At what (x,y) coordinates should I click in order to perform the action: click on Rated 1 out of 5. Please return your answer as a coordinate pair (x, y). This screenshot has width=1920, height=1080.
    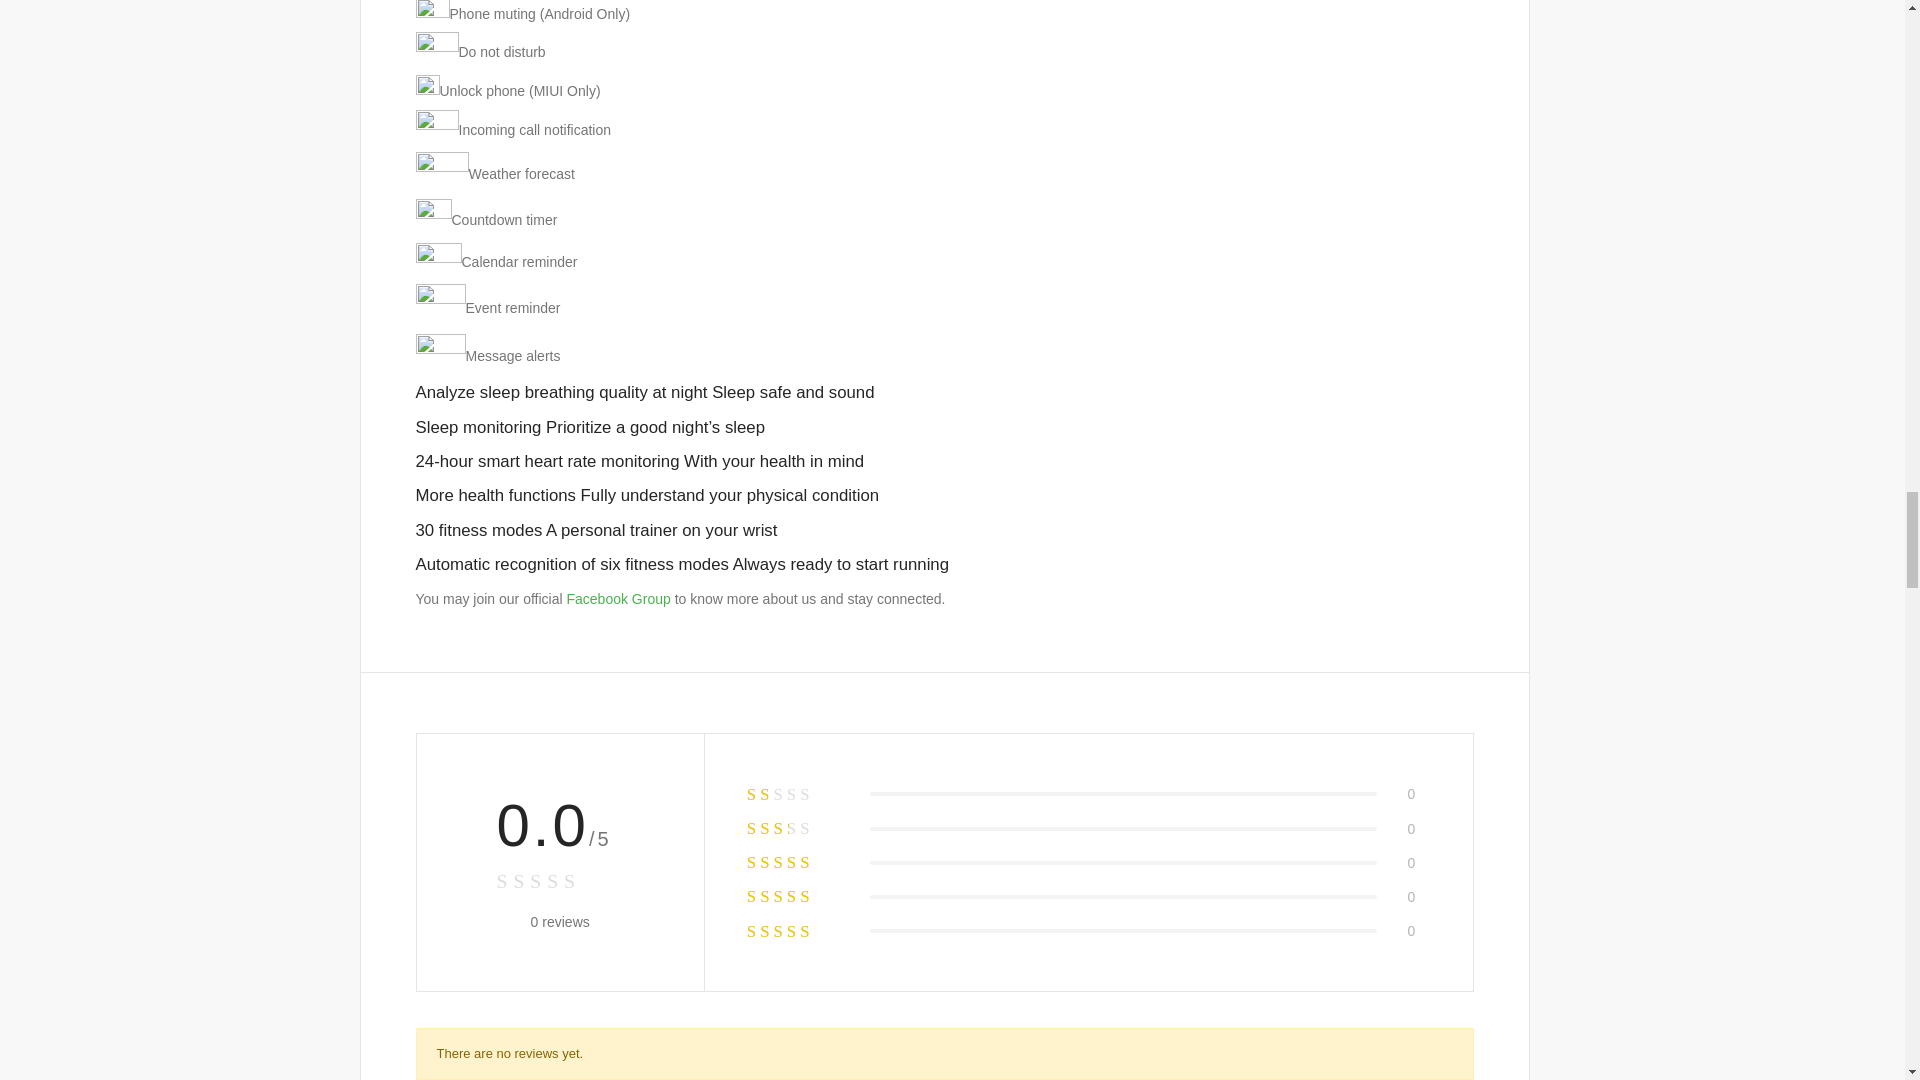
    Looking at the image, I should click on (798, 794).